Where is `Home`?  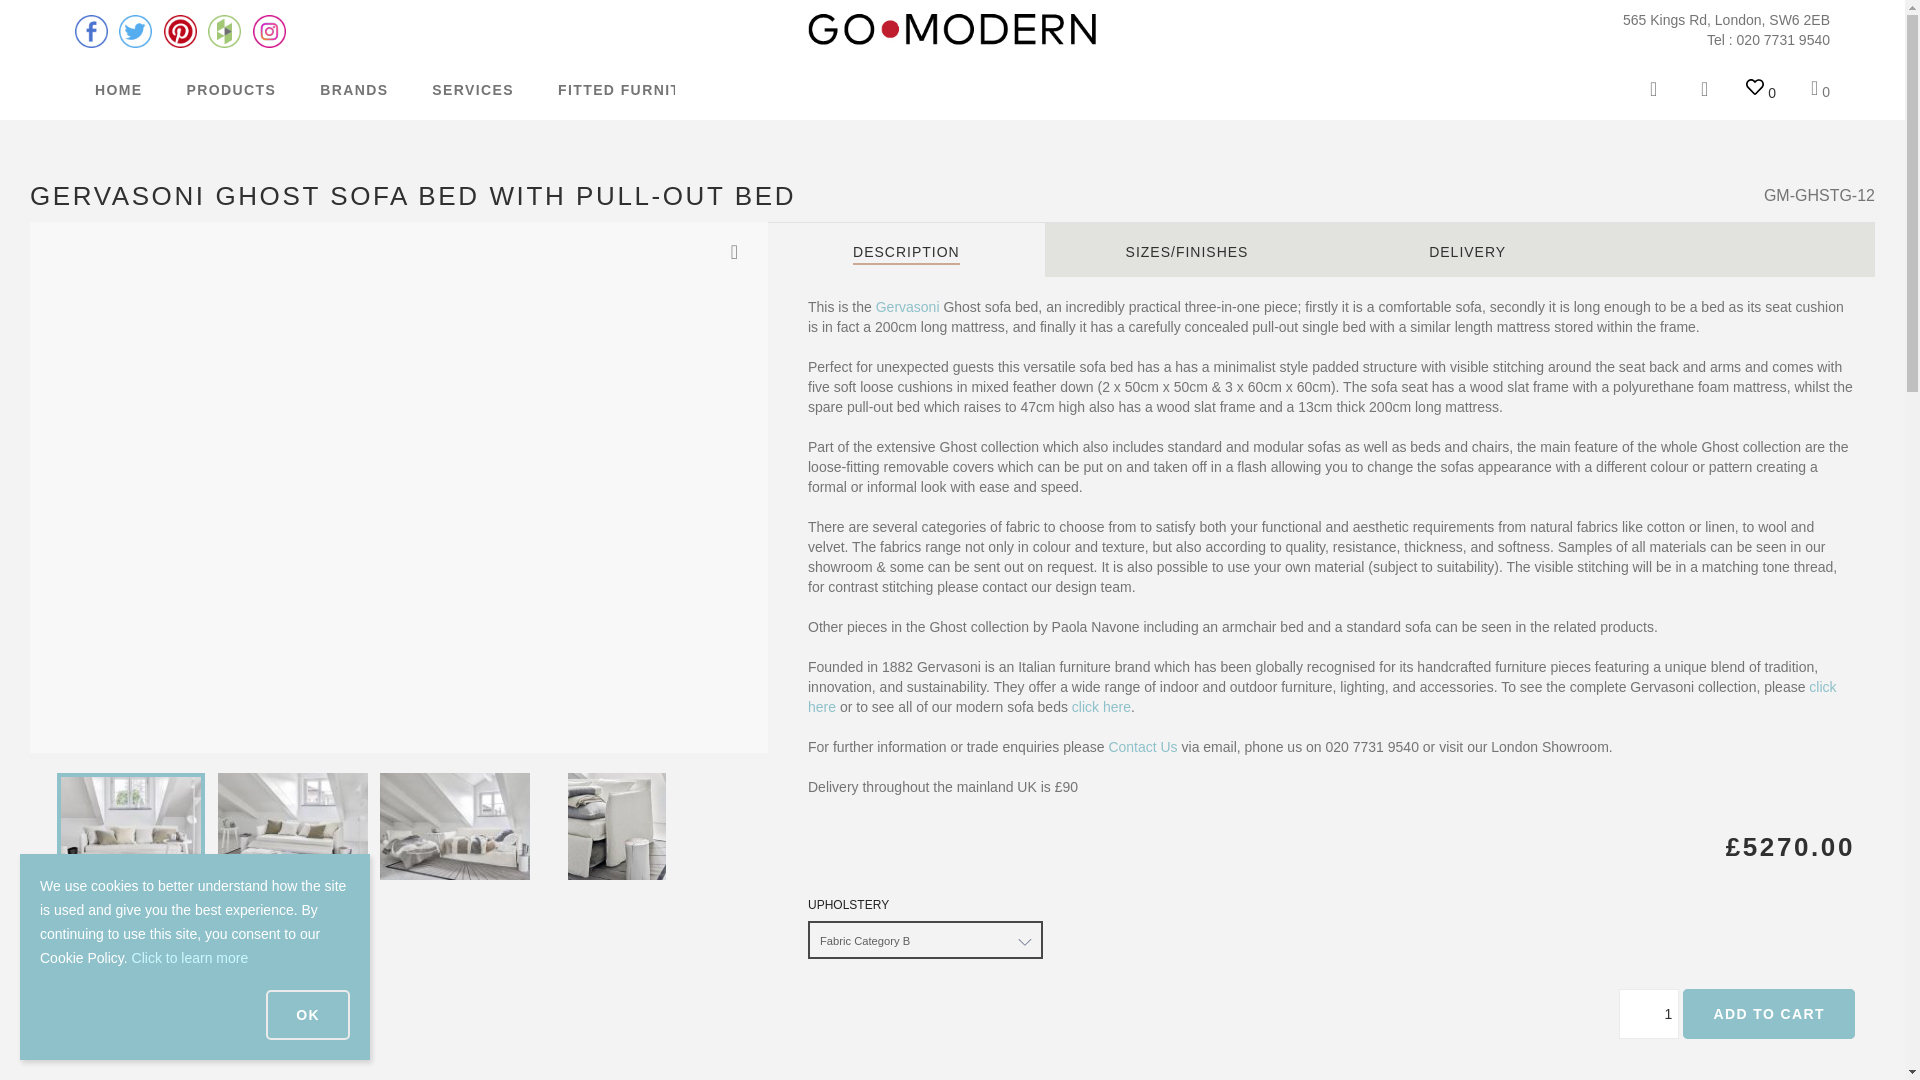
Home is located at coordinates (953, 29).